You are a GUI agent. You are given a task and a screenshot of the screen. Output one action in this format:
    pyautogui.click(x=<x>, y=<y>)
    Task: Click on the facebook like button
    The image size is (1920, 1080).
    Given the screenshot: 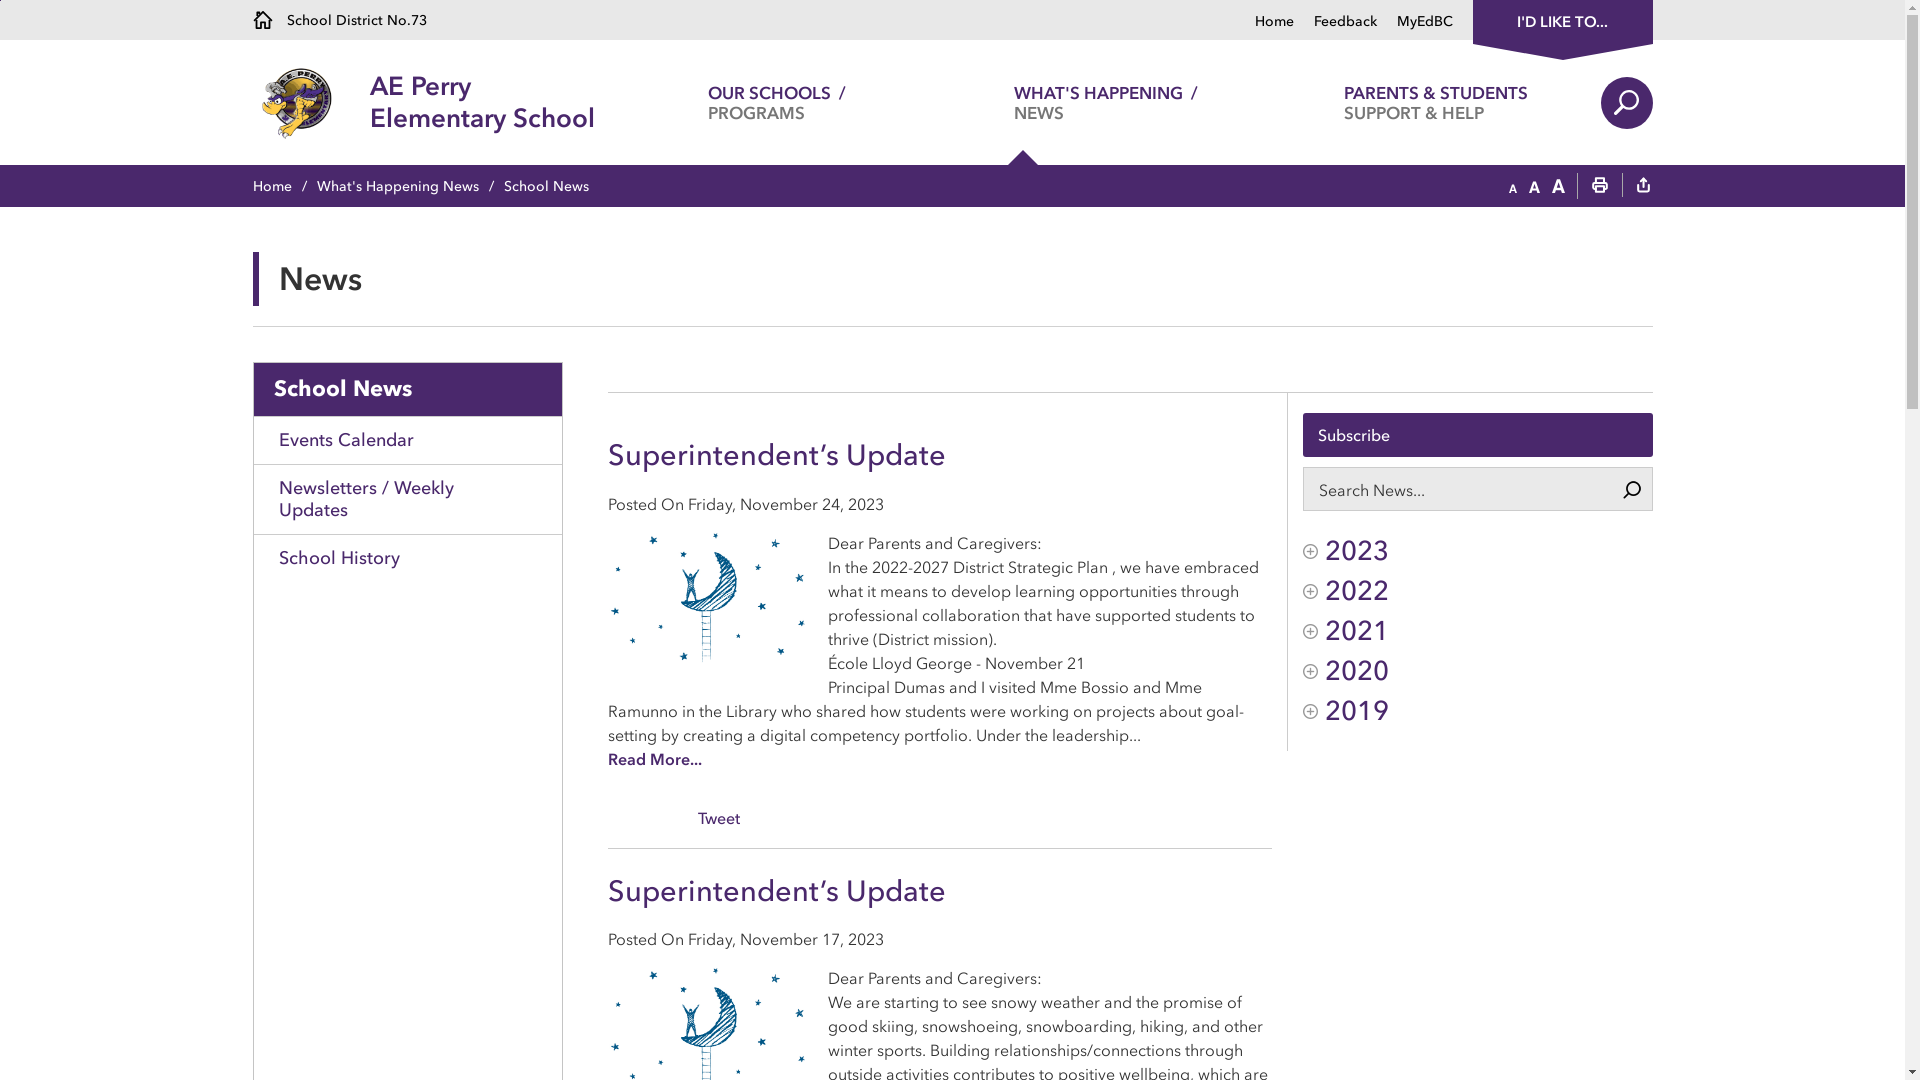 What is the action you would take?
    pyautogui.click(x=647, y=816)
    